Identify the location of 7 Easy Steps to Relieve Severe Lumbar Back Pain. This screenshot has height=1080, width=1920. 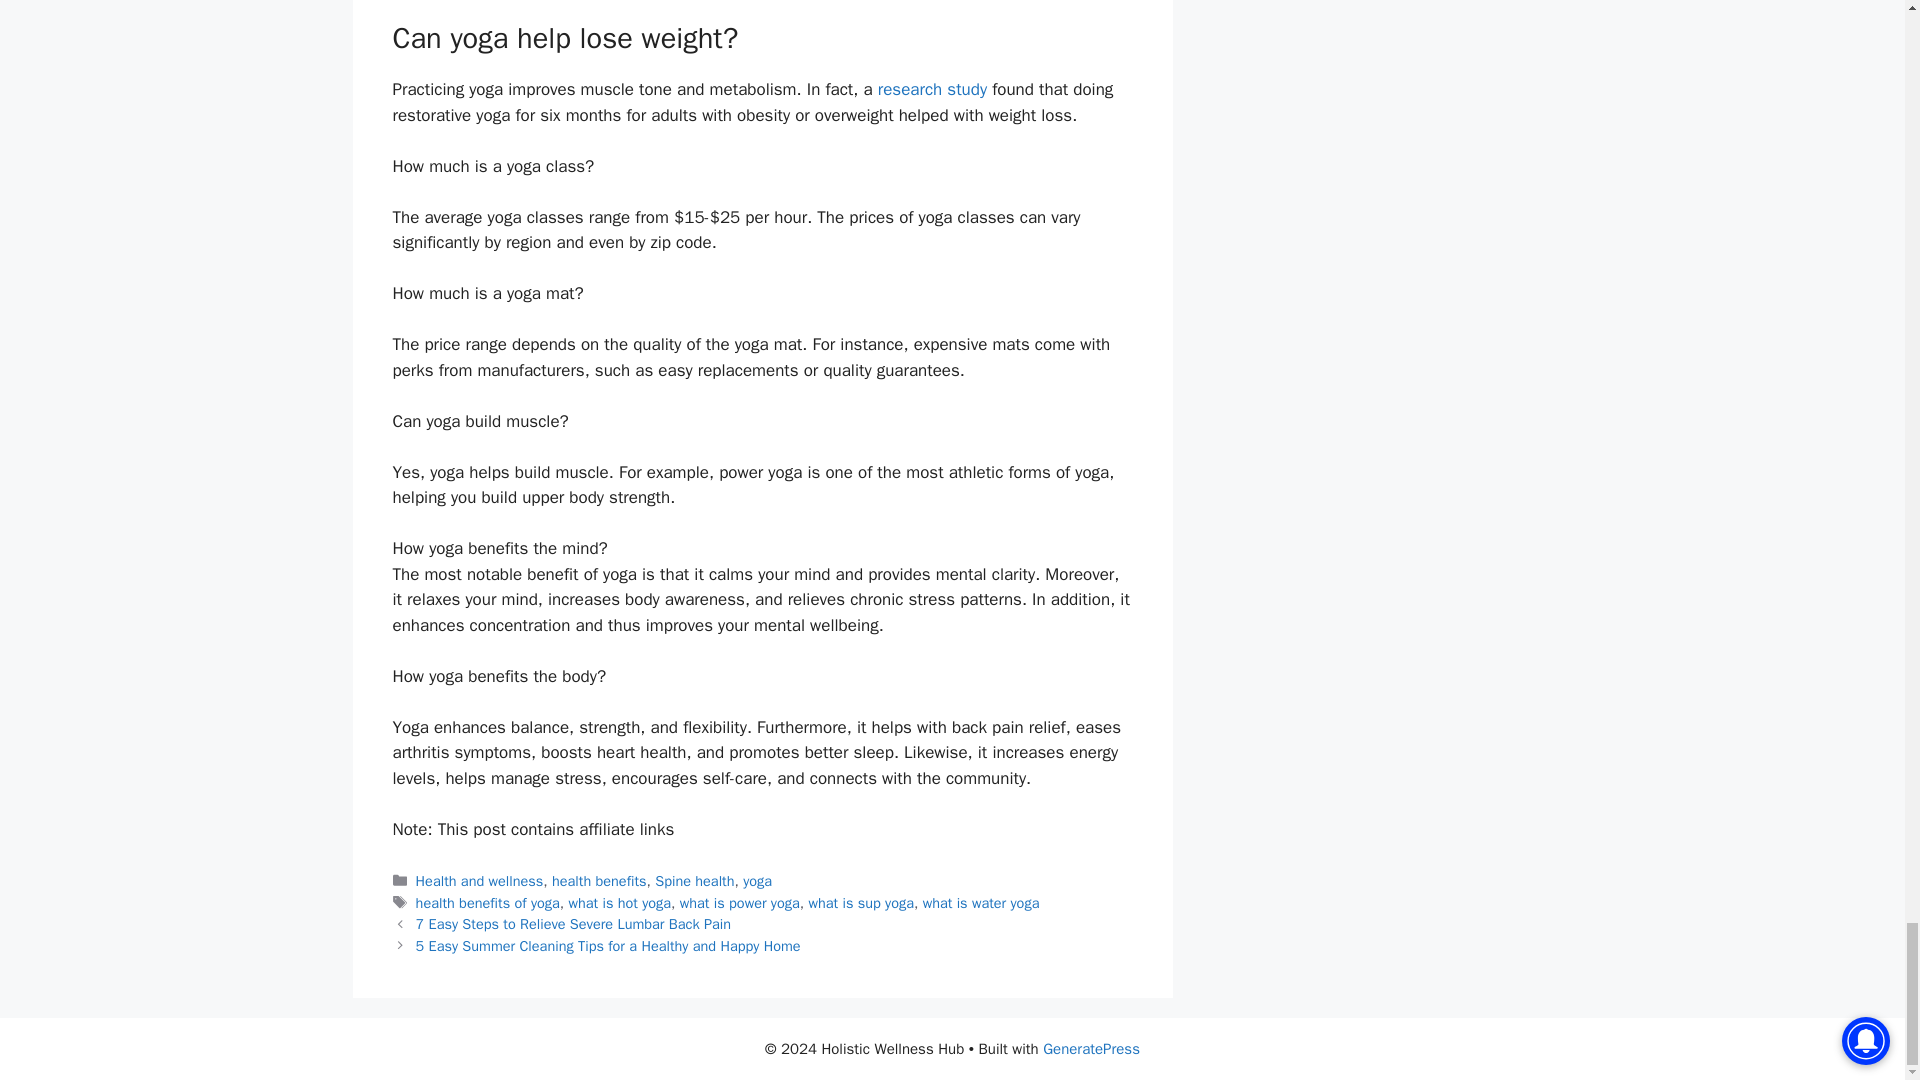
(574, 924).